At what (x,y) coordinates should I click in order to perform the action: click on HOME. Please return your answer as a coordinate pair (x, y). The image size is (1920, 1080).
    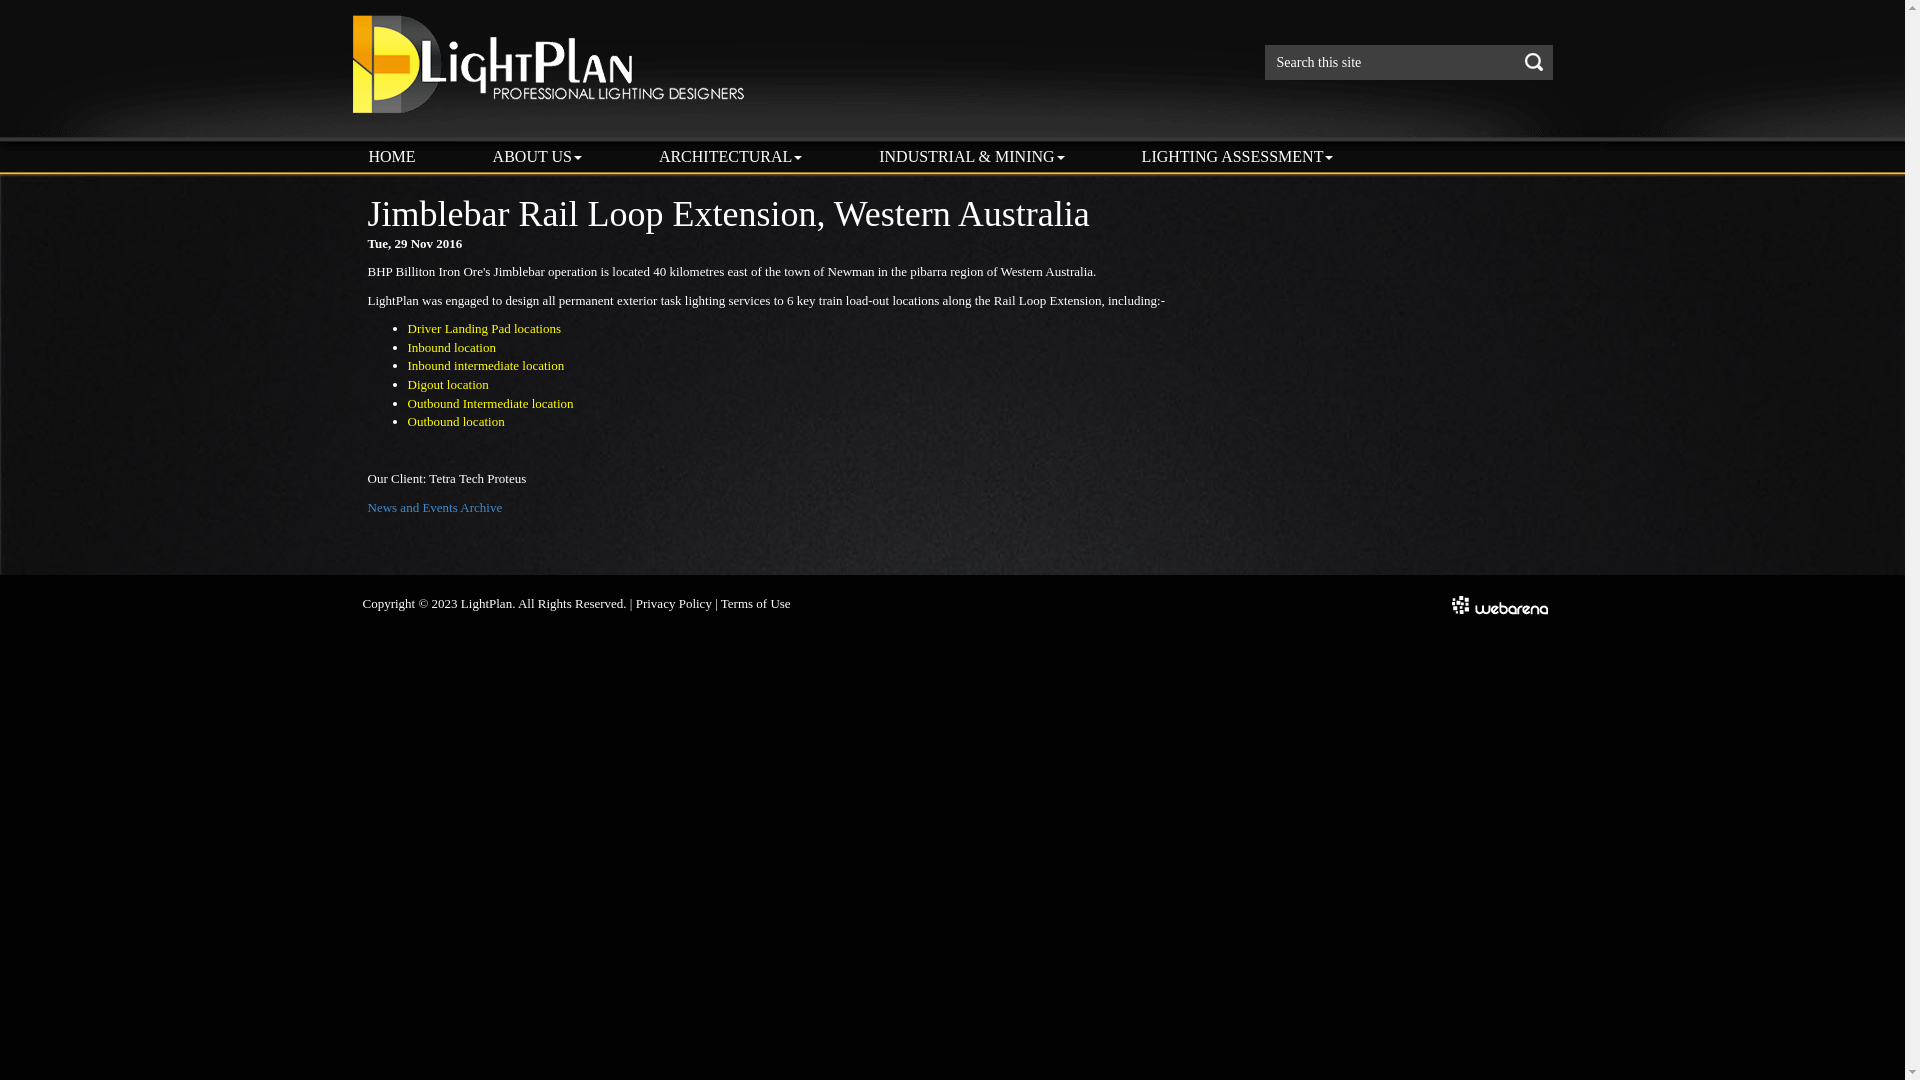
    Looking at the image, I should click on (392, 157).